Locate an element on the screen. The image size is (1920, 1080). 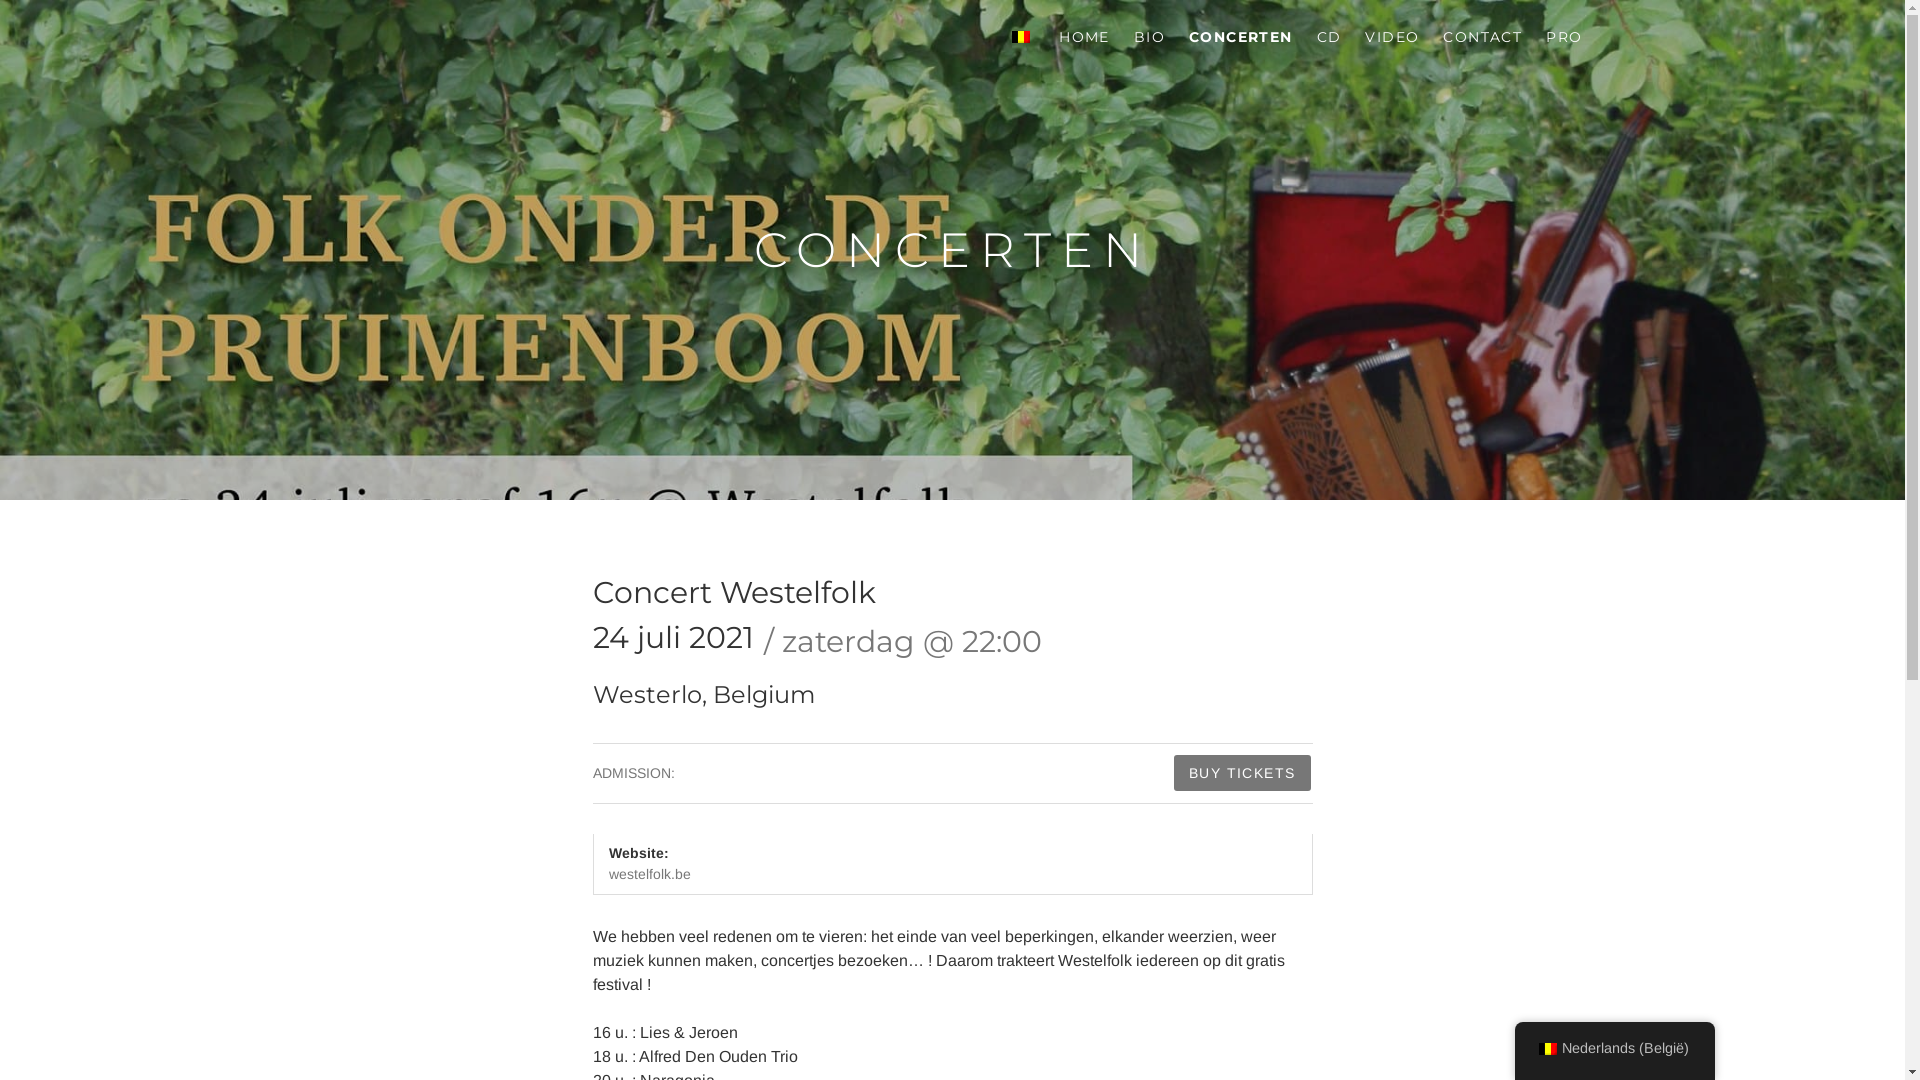
BUY TICKETS is located at coordinates (1242, 773).